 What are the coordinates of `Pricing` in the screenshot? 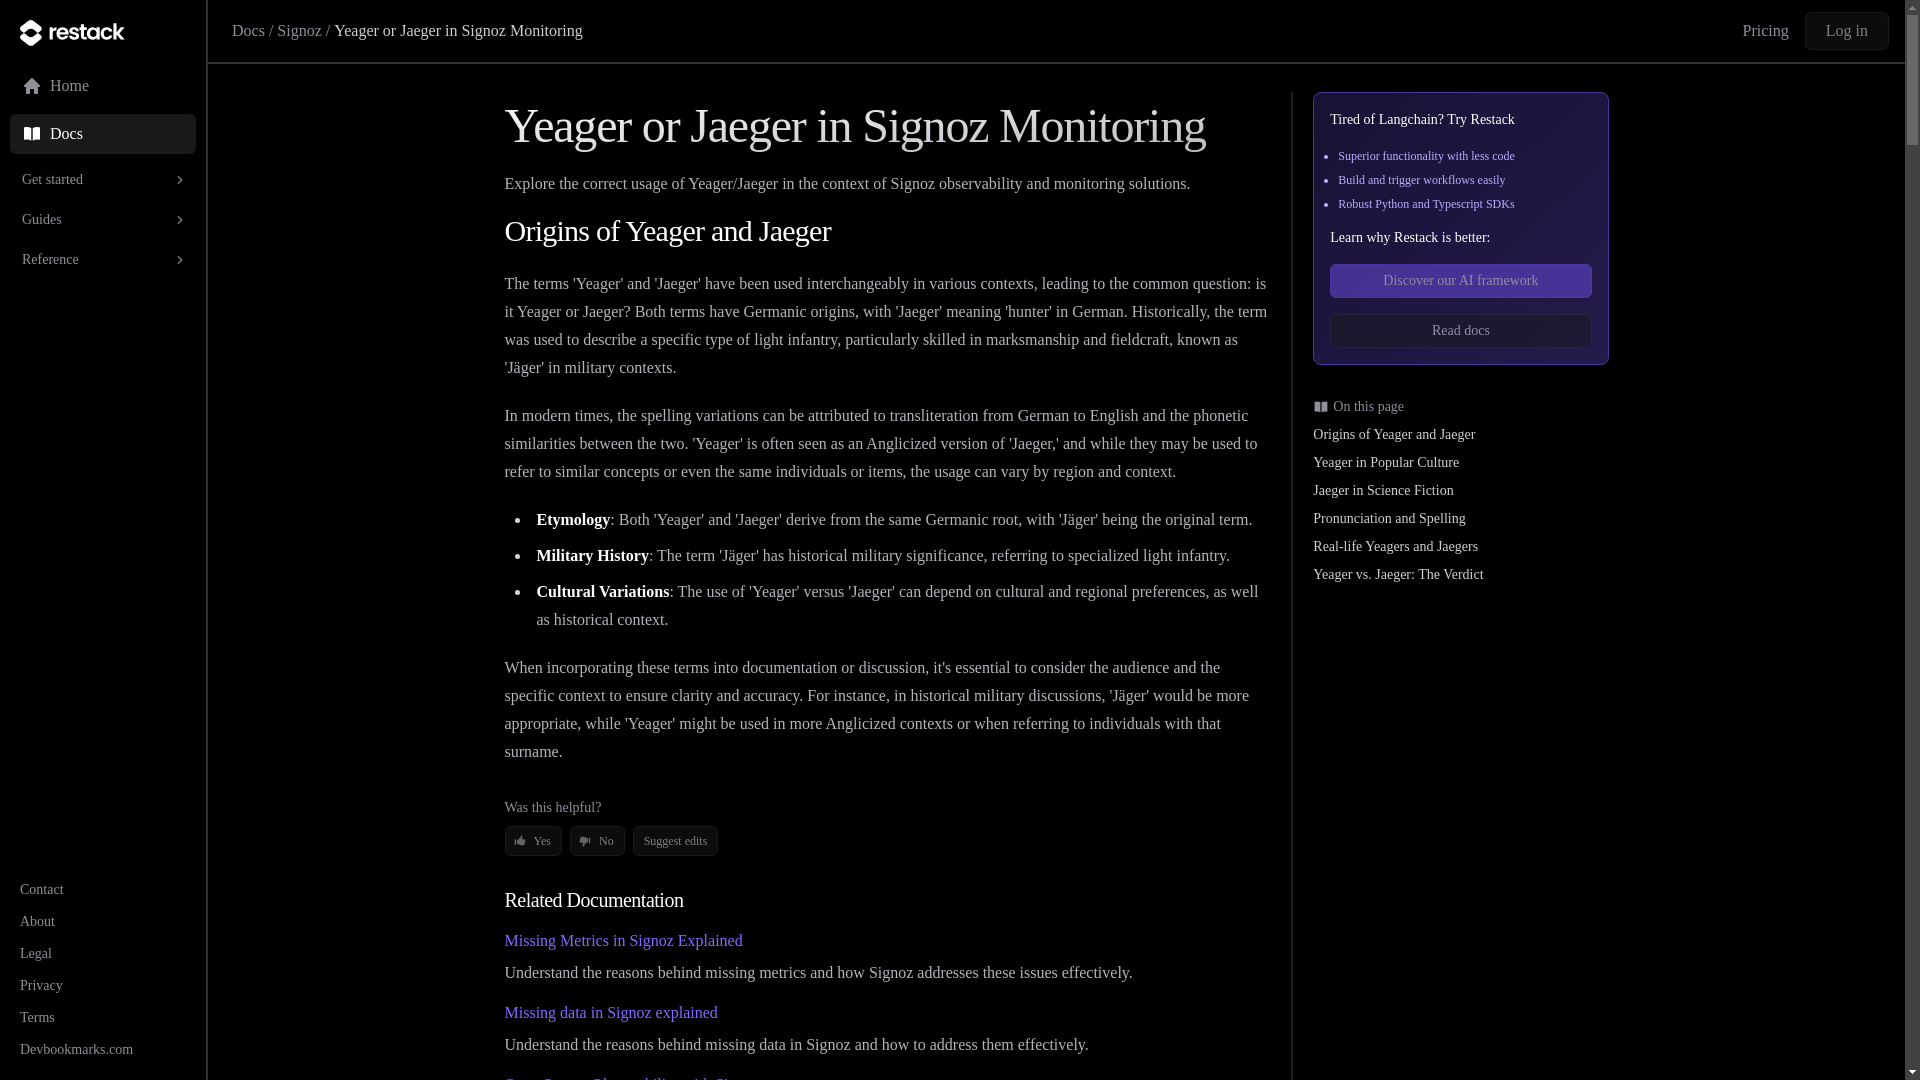 It's located at (1766, 31).